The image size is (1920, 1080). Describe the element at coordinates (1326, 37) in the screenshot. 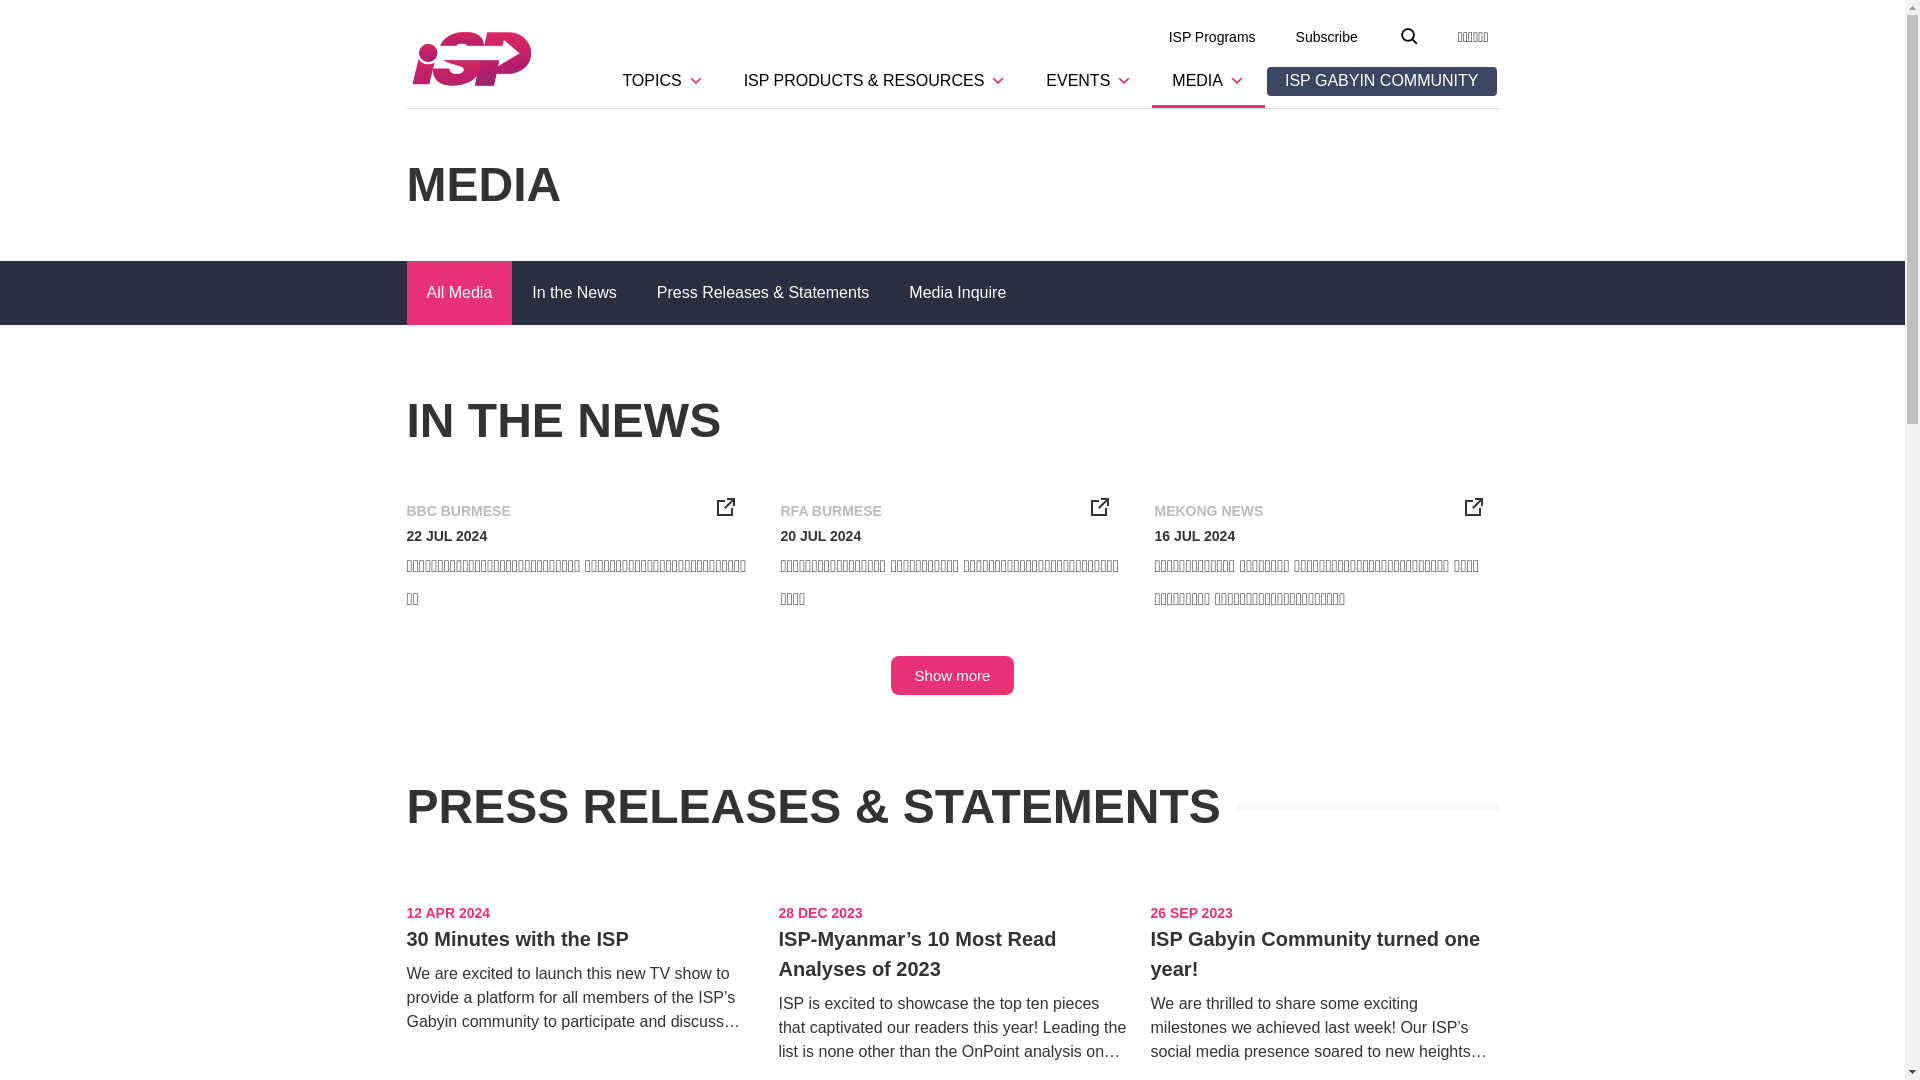

I see `Subscribe` at that location.